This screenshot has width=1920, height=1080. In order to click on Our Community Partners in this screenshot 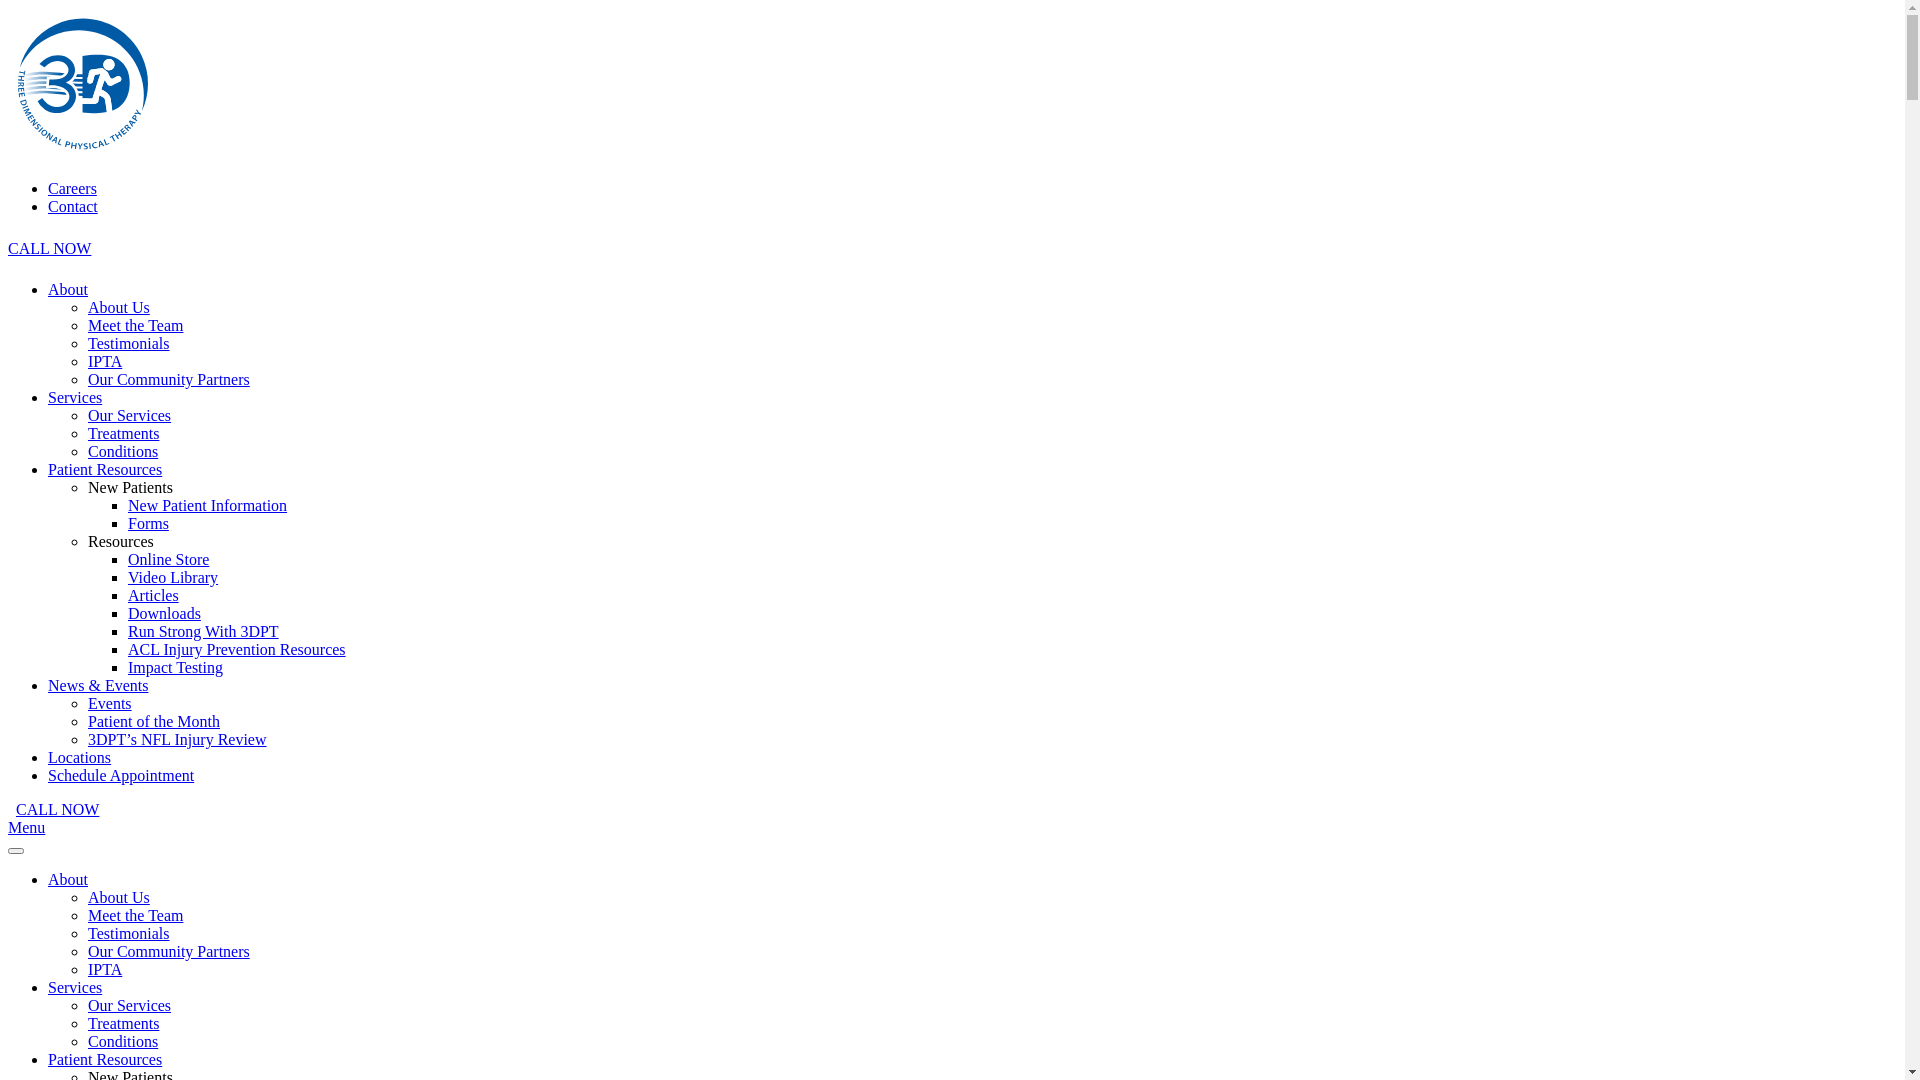, I will do `click(169, 952)`.